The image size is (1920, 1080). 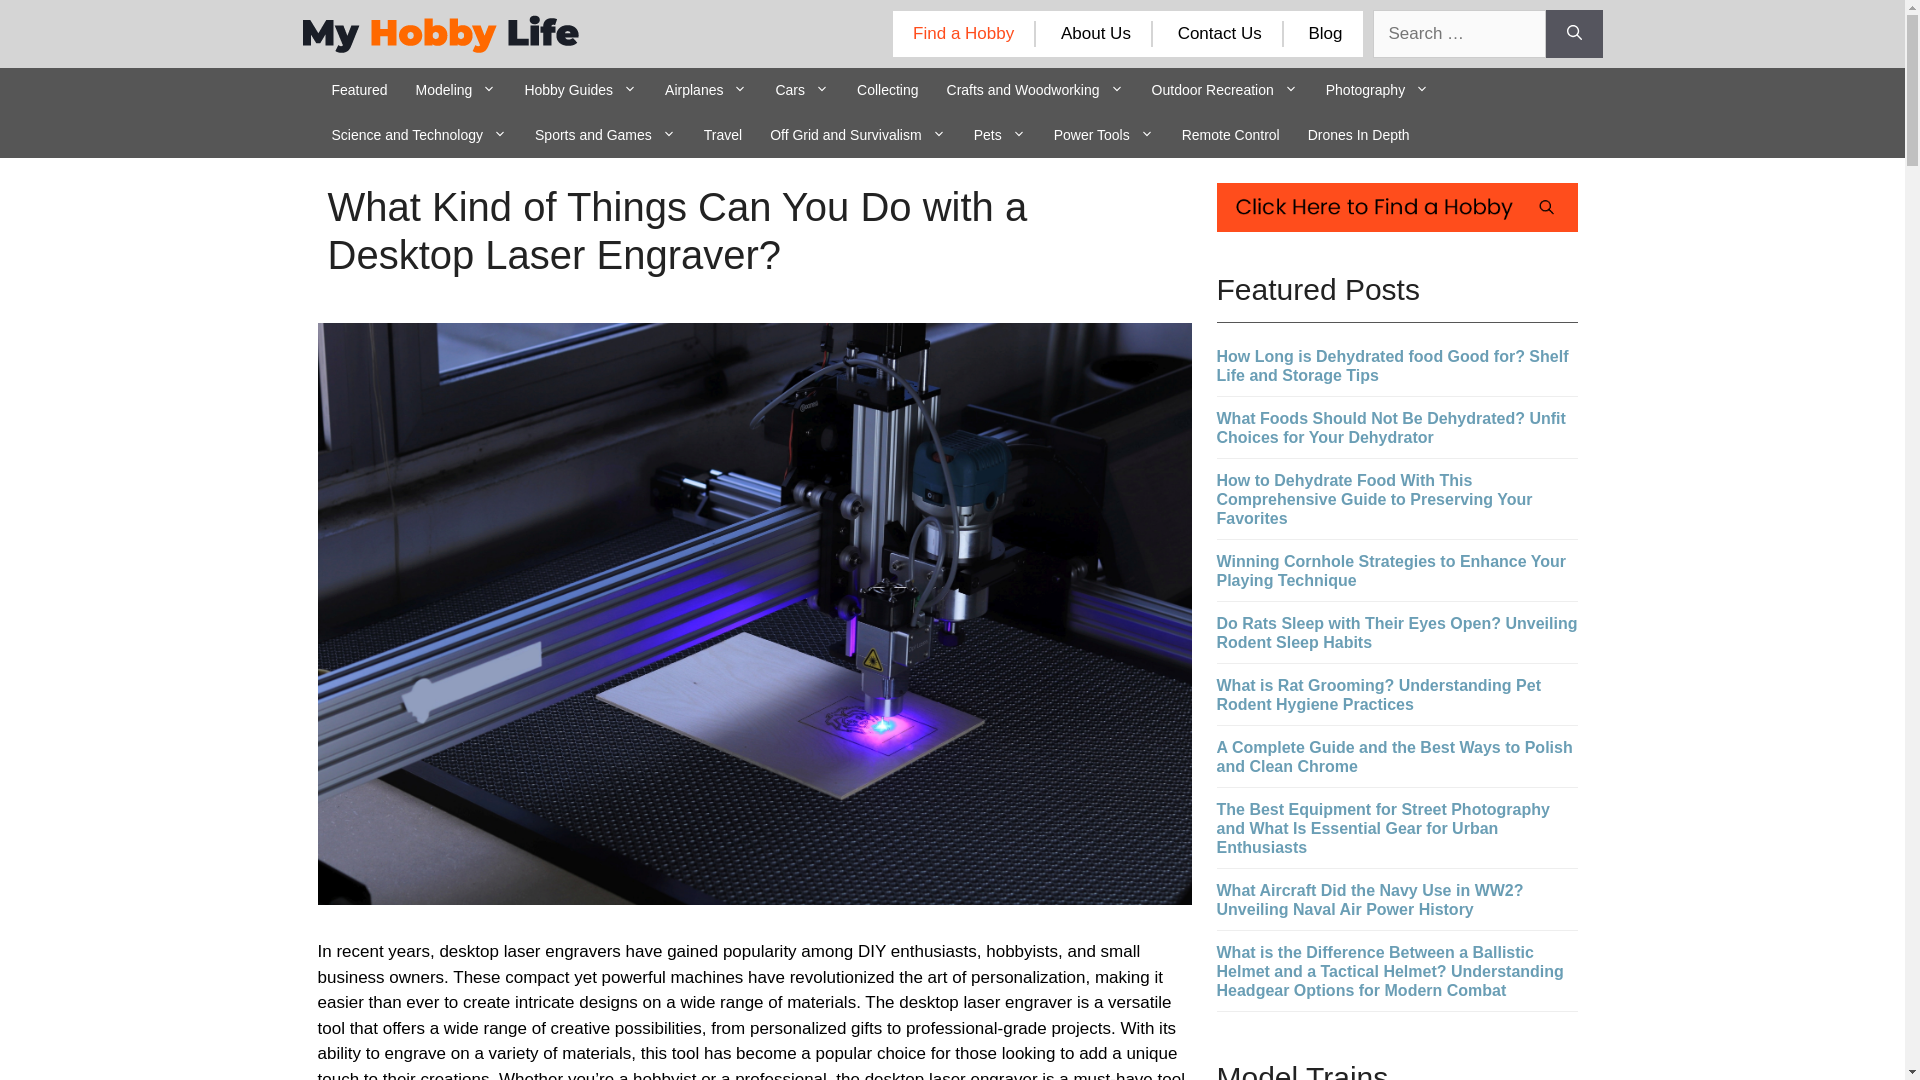 I want to click on Search for:, so click(x=1458, y=34).